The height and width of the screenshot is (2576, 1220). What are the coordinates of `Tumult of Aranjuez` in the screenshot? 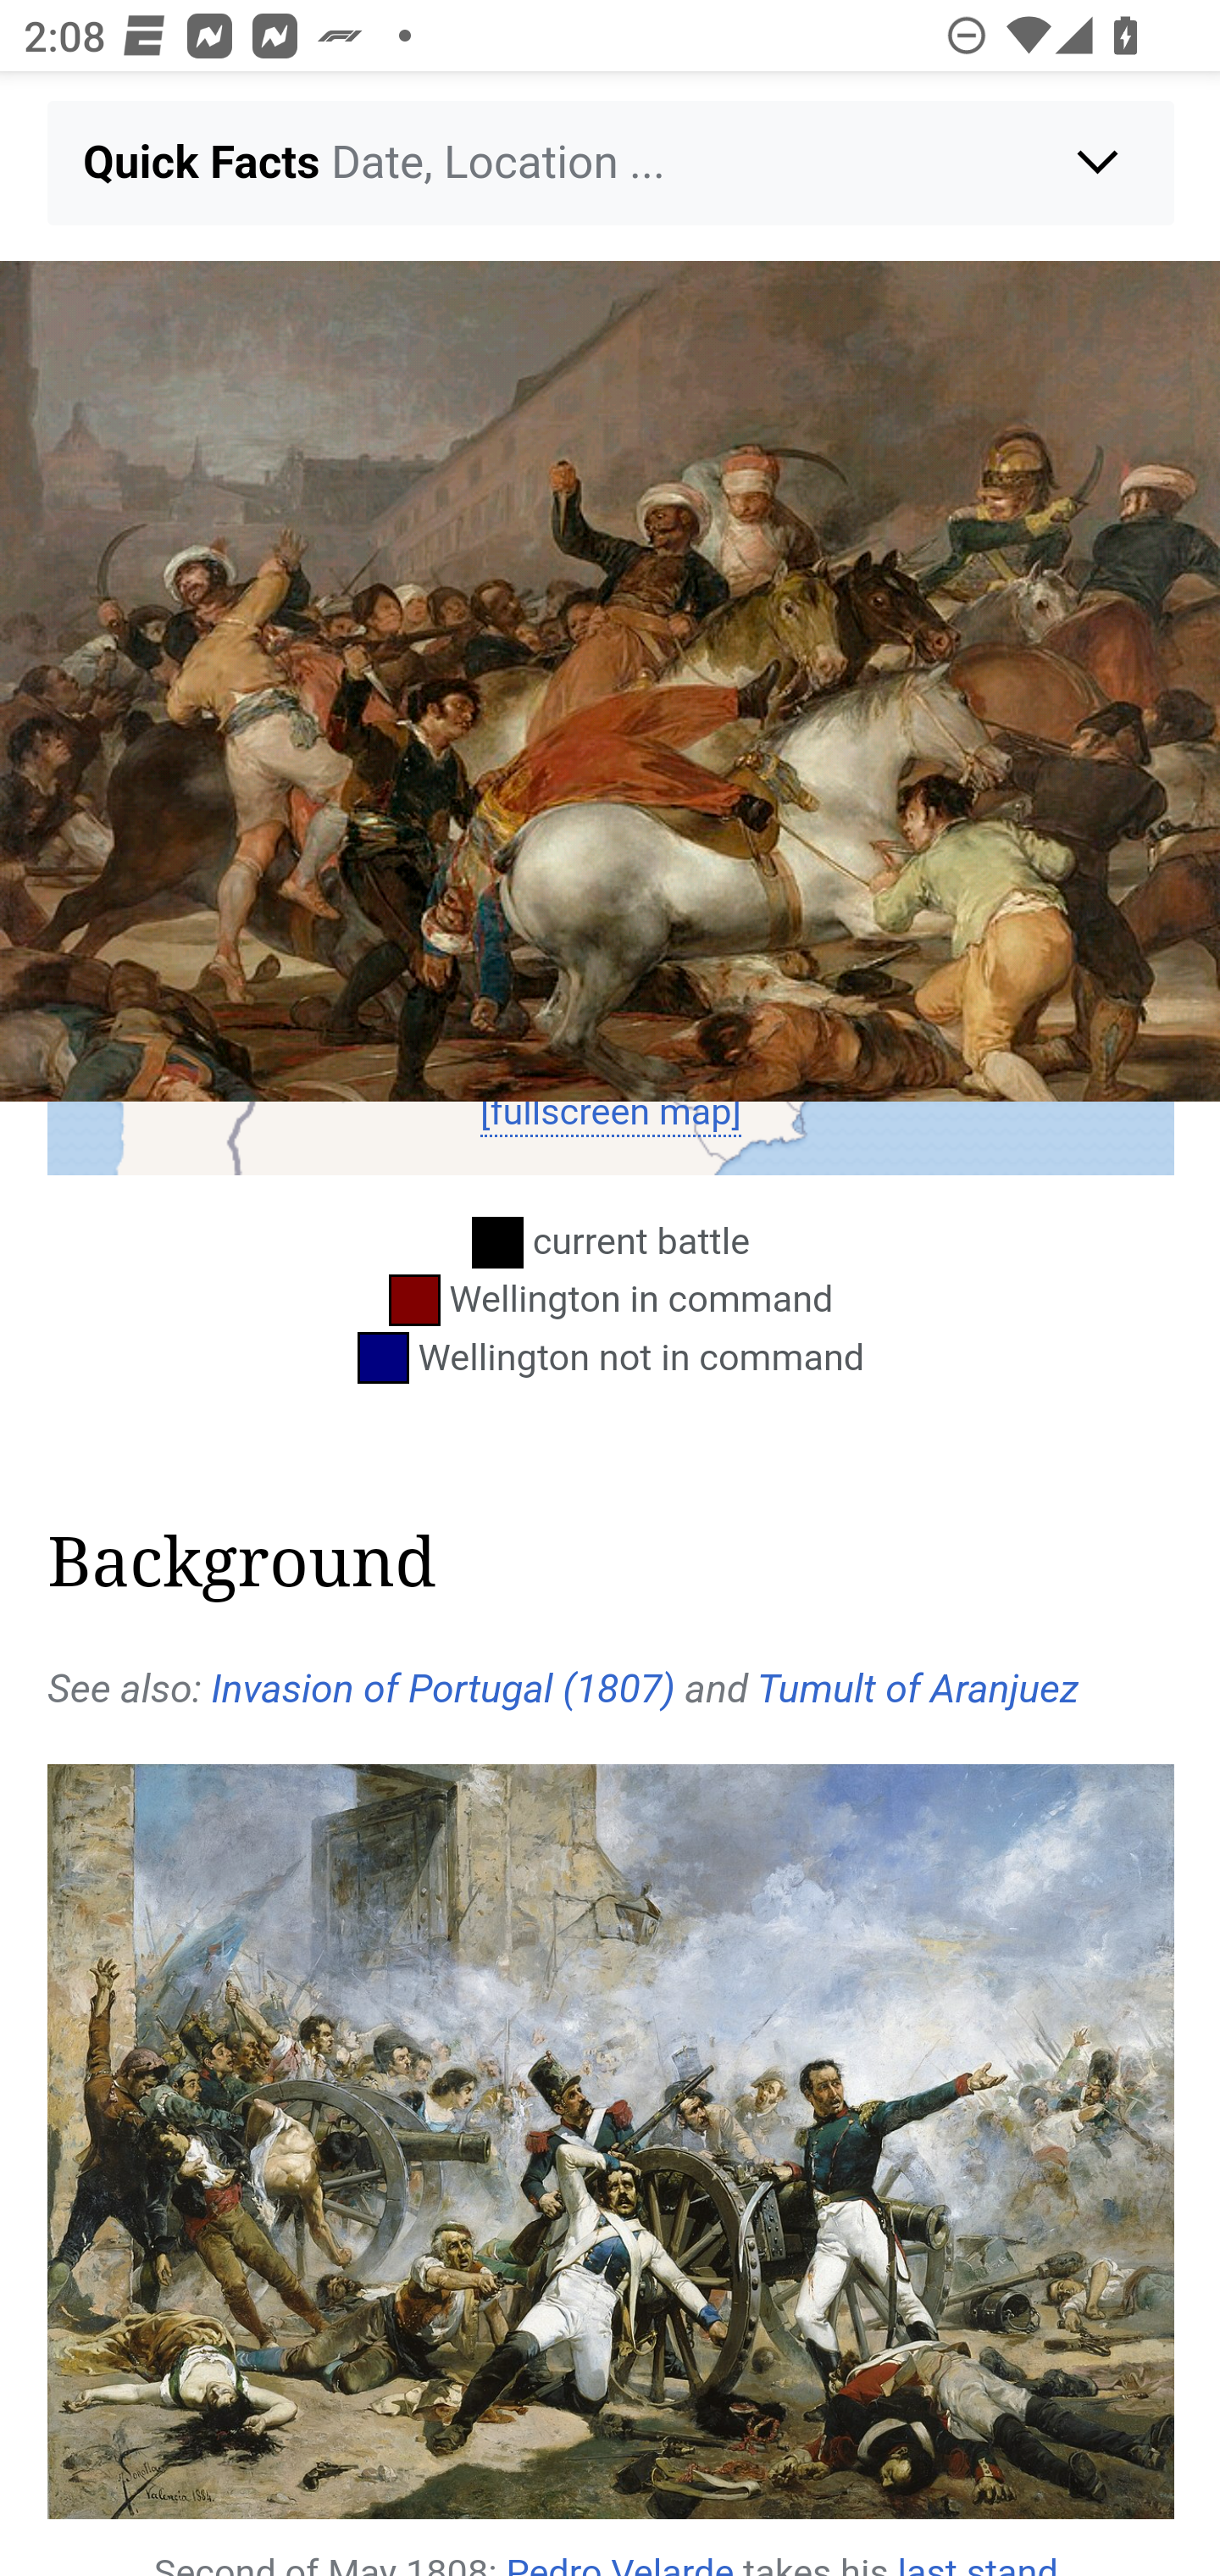 It's located at (918, 1688).